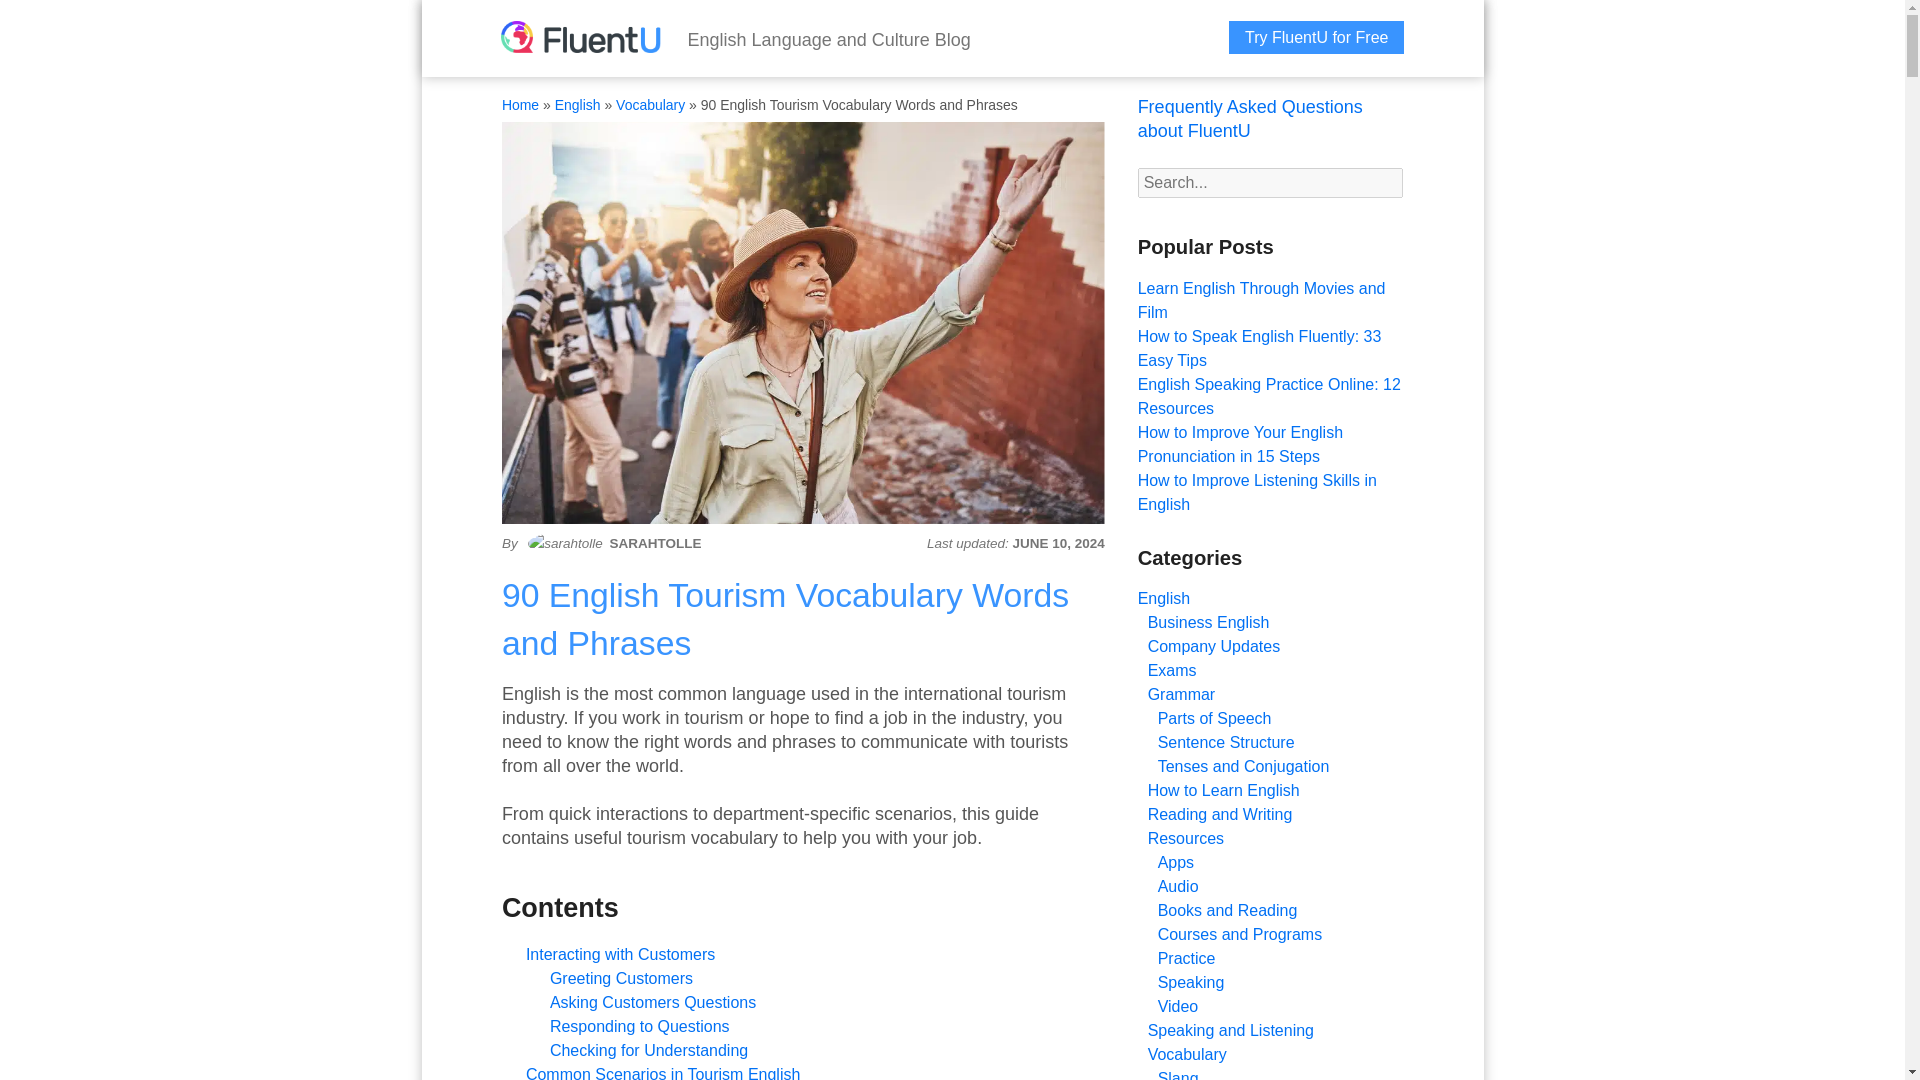  Describe the element at coordinates (654, 1002) in the screenshot. I see `Asking Customers Questions ` at that location.